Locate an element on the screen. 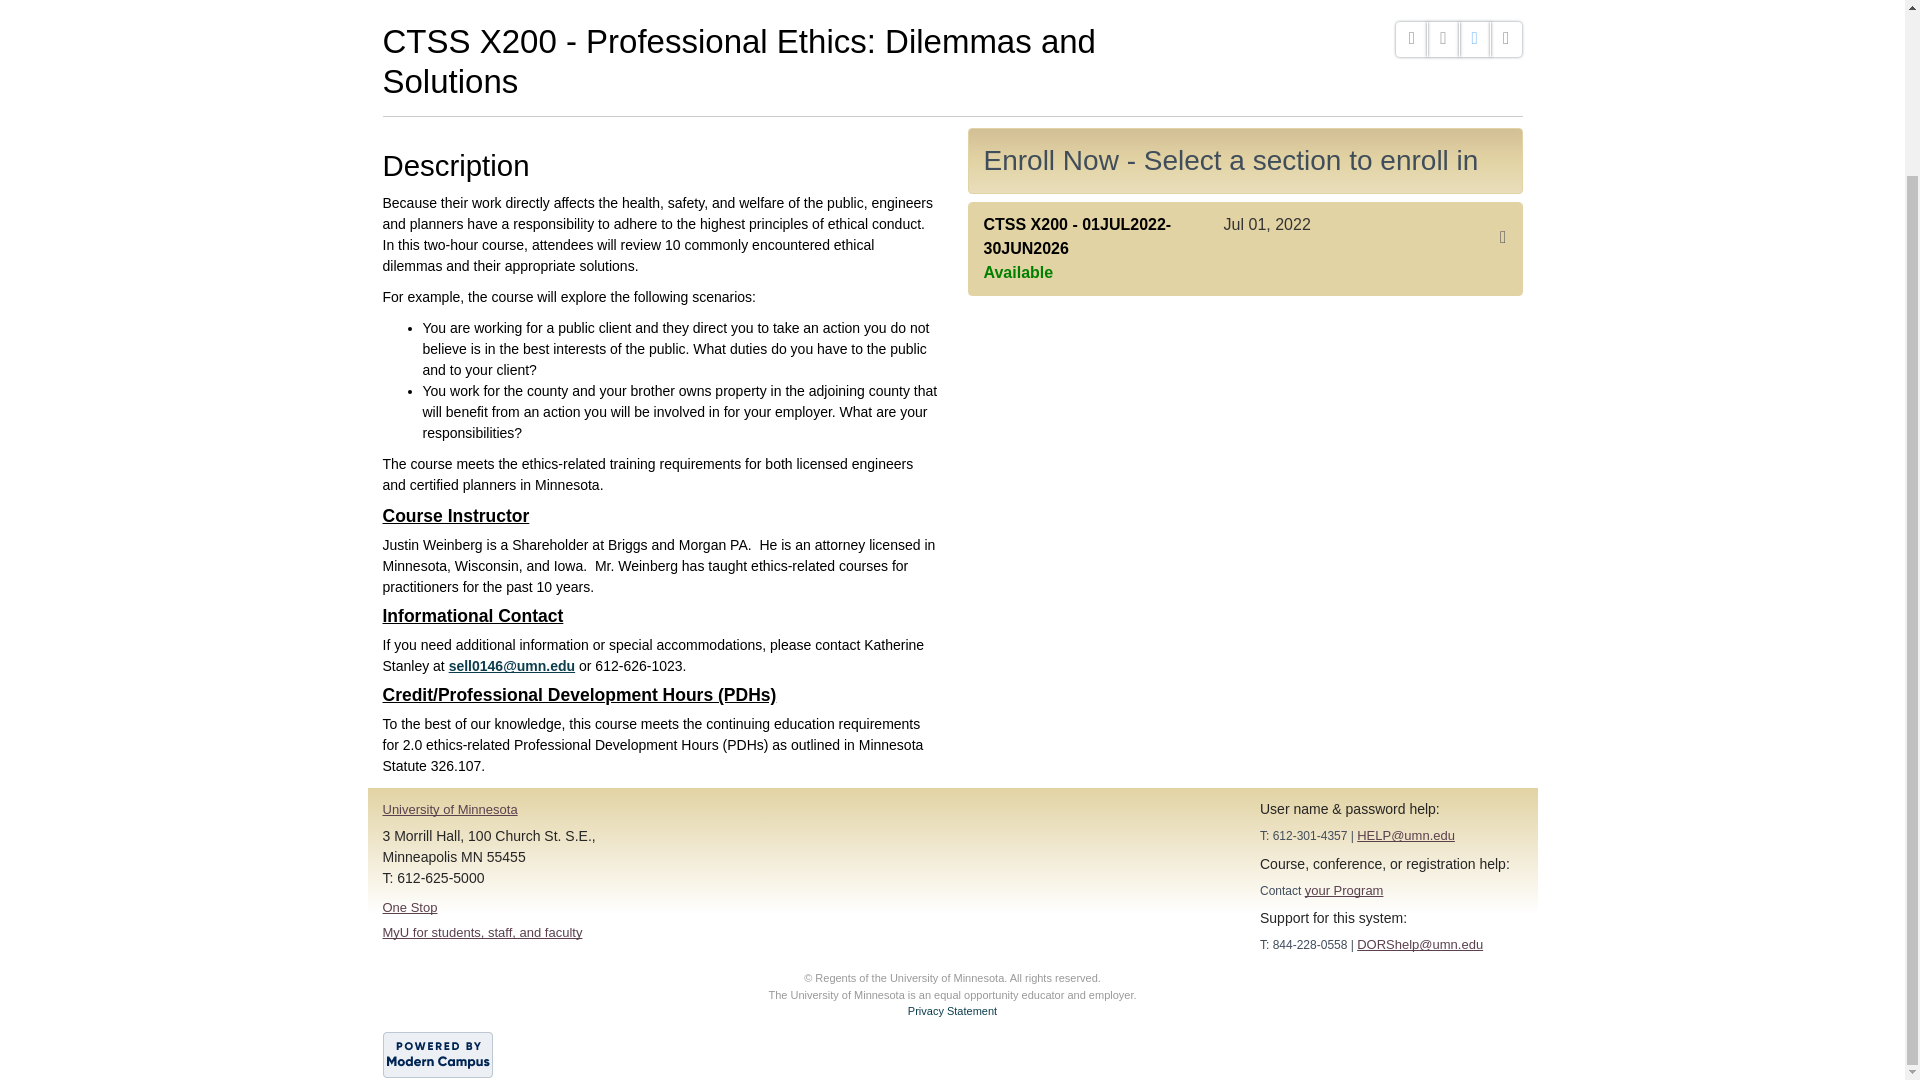 This screenshot has height=1080, width=1920. Course Inquiry is located at coordinates (1475, 39).